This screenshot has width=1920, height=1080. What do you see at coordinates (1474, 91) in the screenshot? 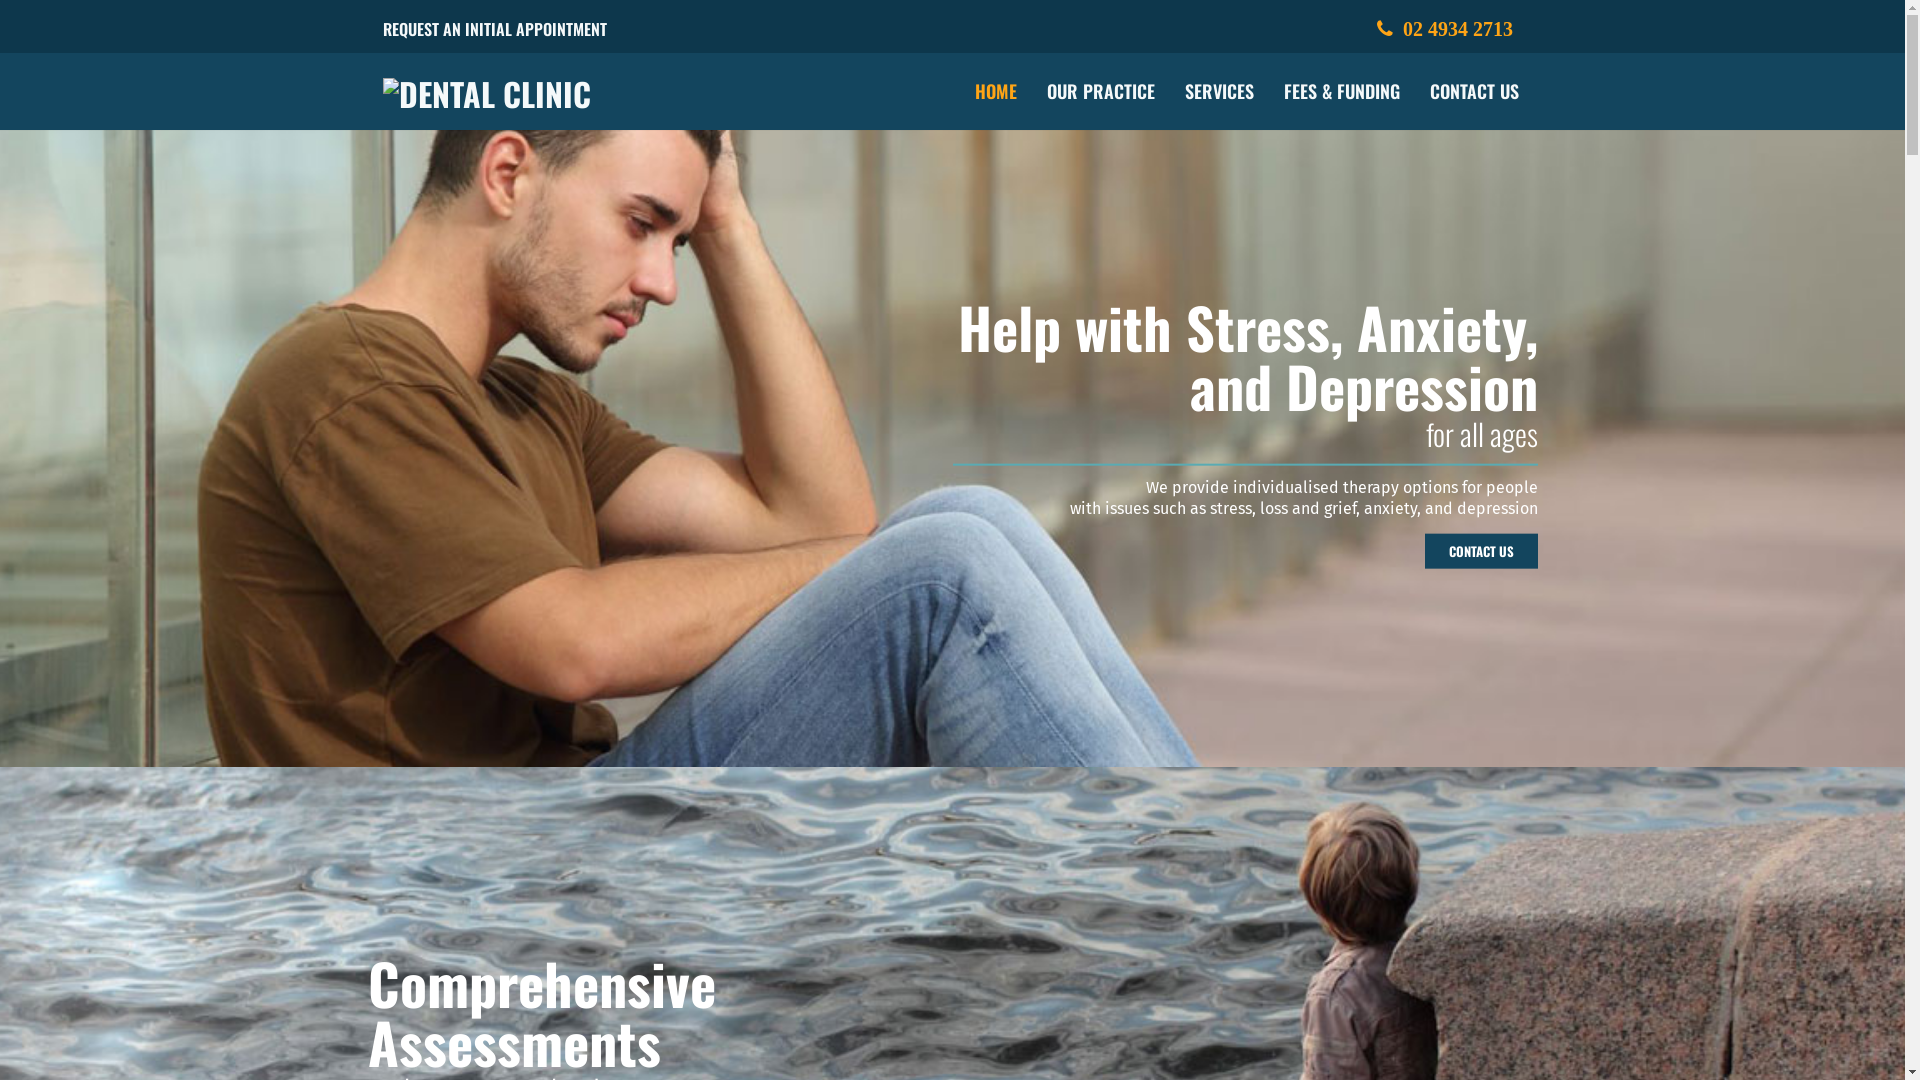
I see `CONTACT US` at bounding box center [1474, 91].